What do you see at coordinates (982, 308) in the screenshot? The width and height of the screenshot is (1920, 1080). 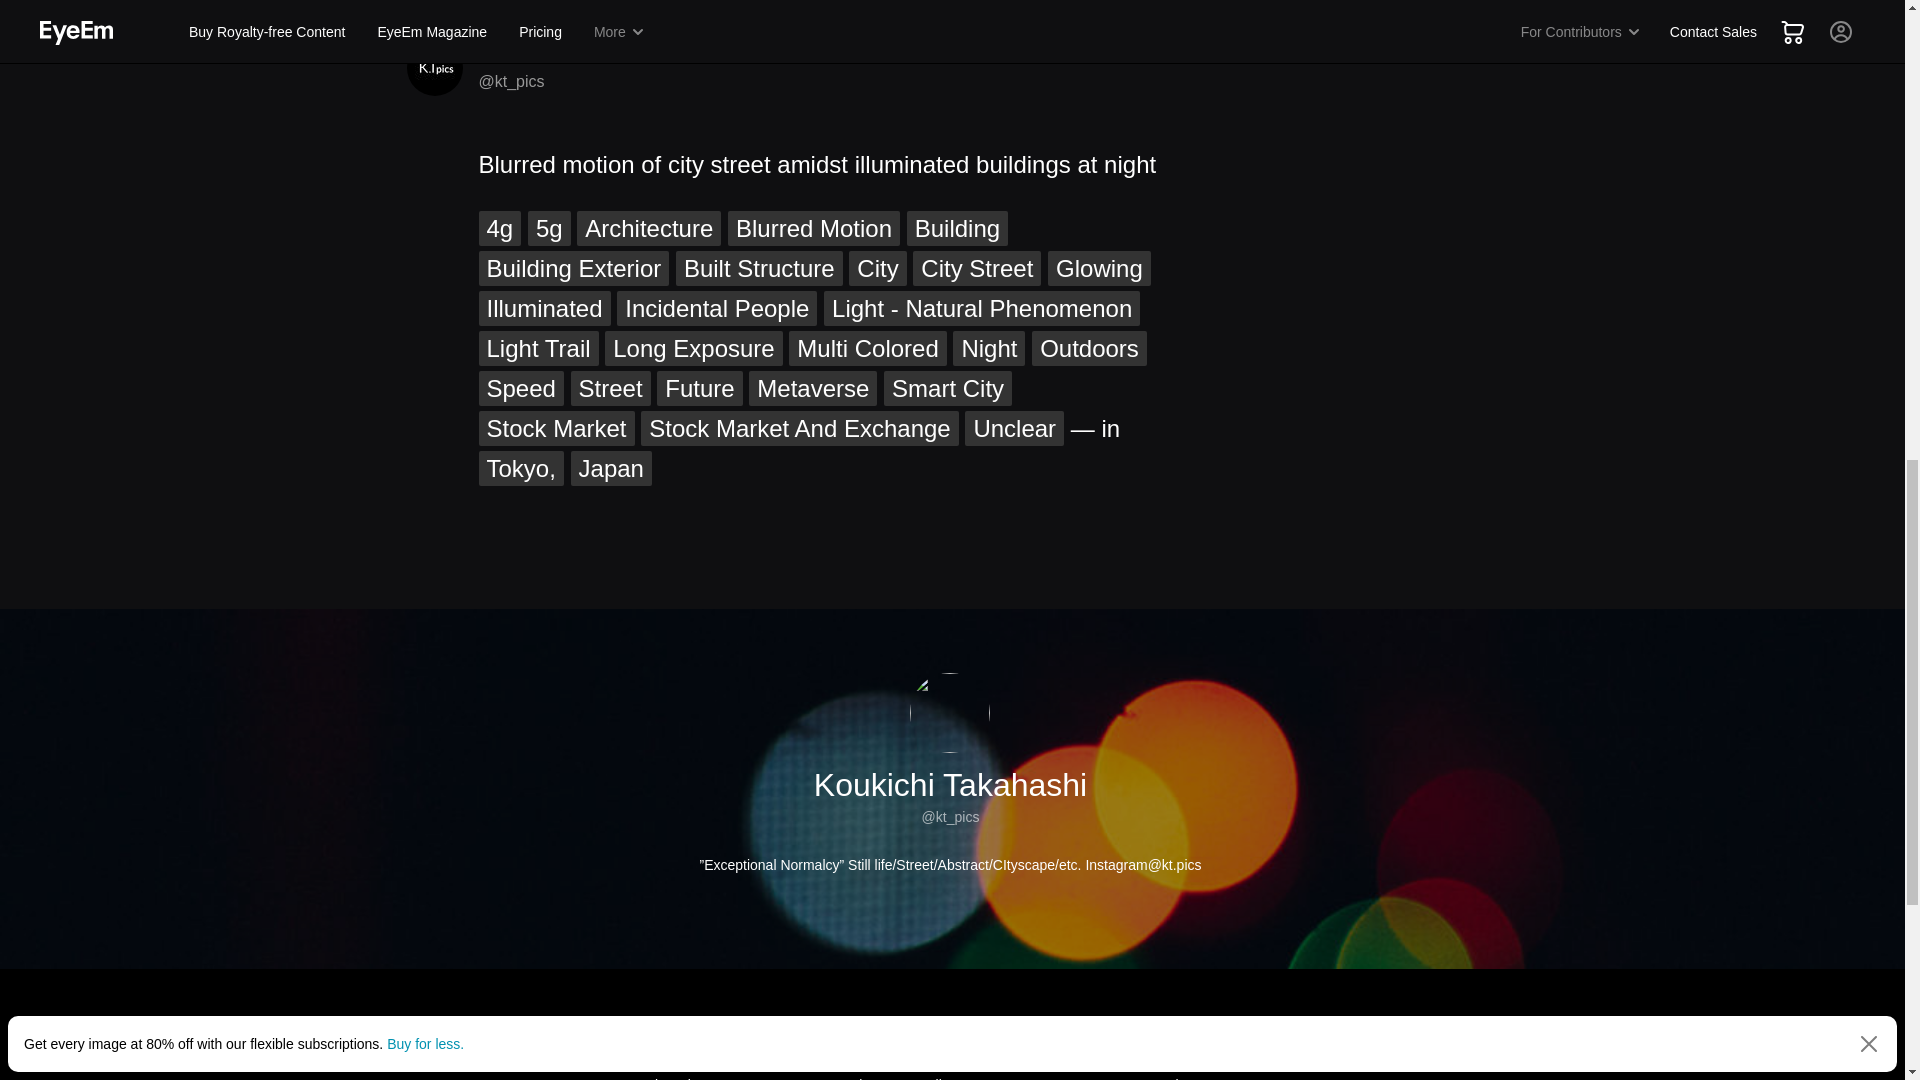 I see `Light - Natural Phenomenon` at bounding box center [982, 308].